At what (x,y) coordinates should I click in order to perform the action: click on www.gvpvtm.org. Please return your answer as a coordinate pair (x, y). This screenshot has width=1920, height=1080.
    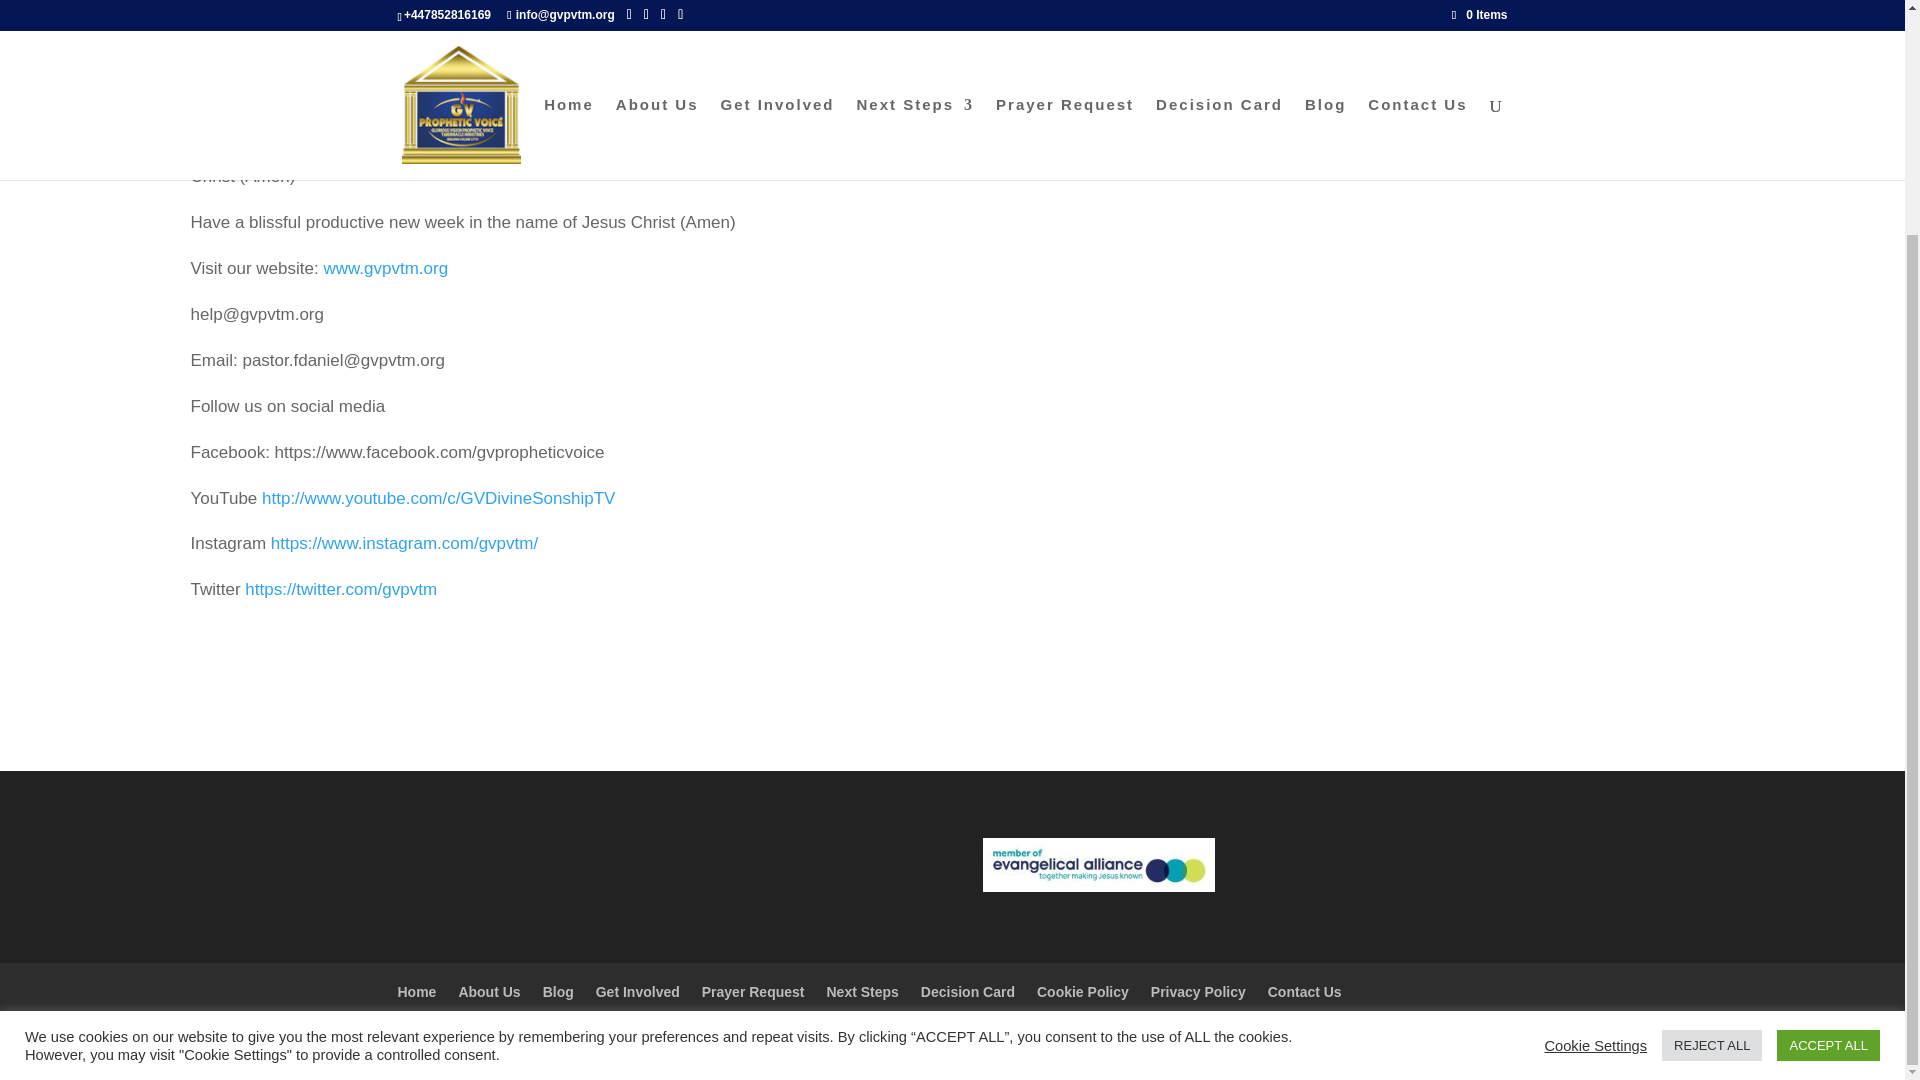
    Looking at the image, I should click on (384, 268).